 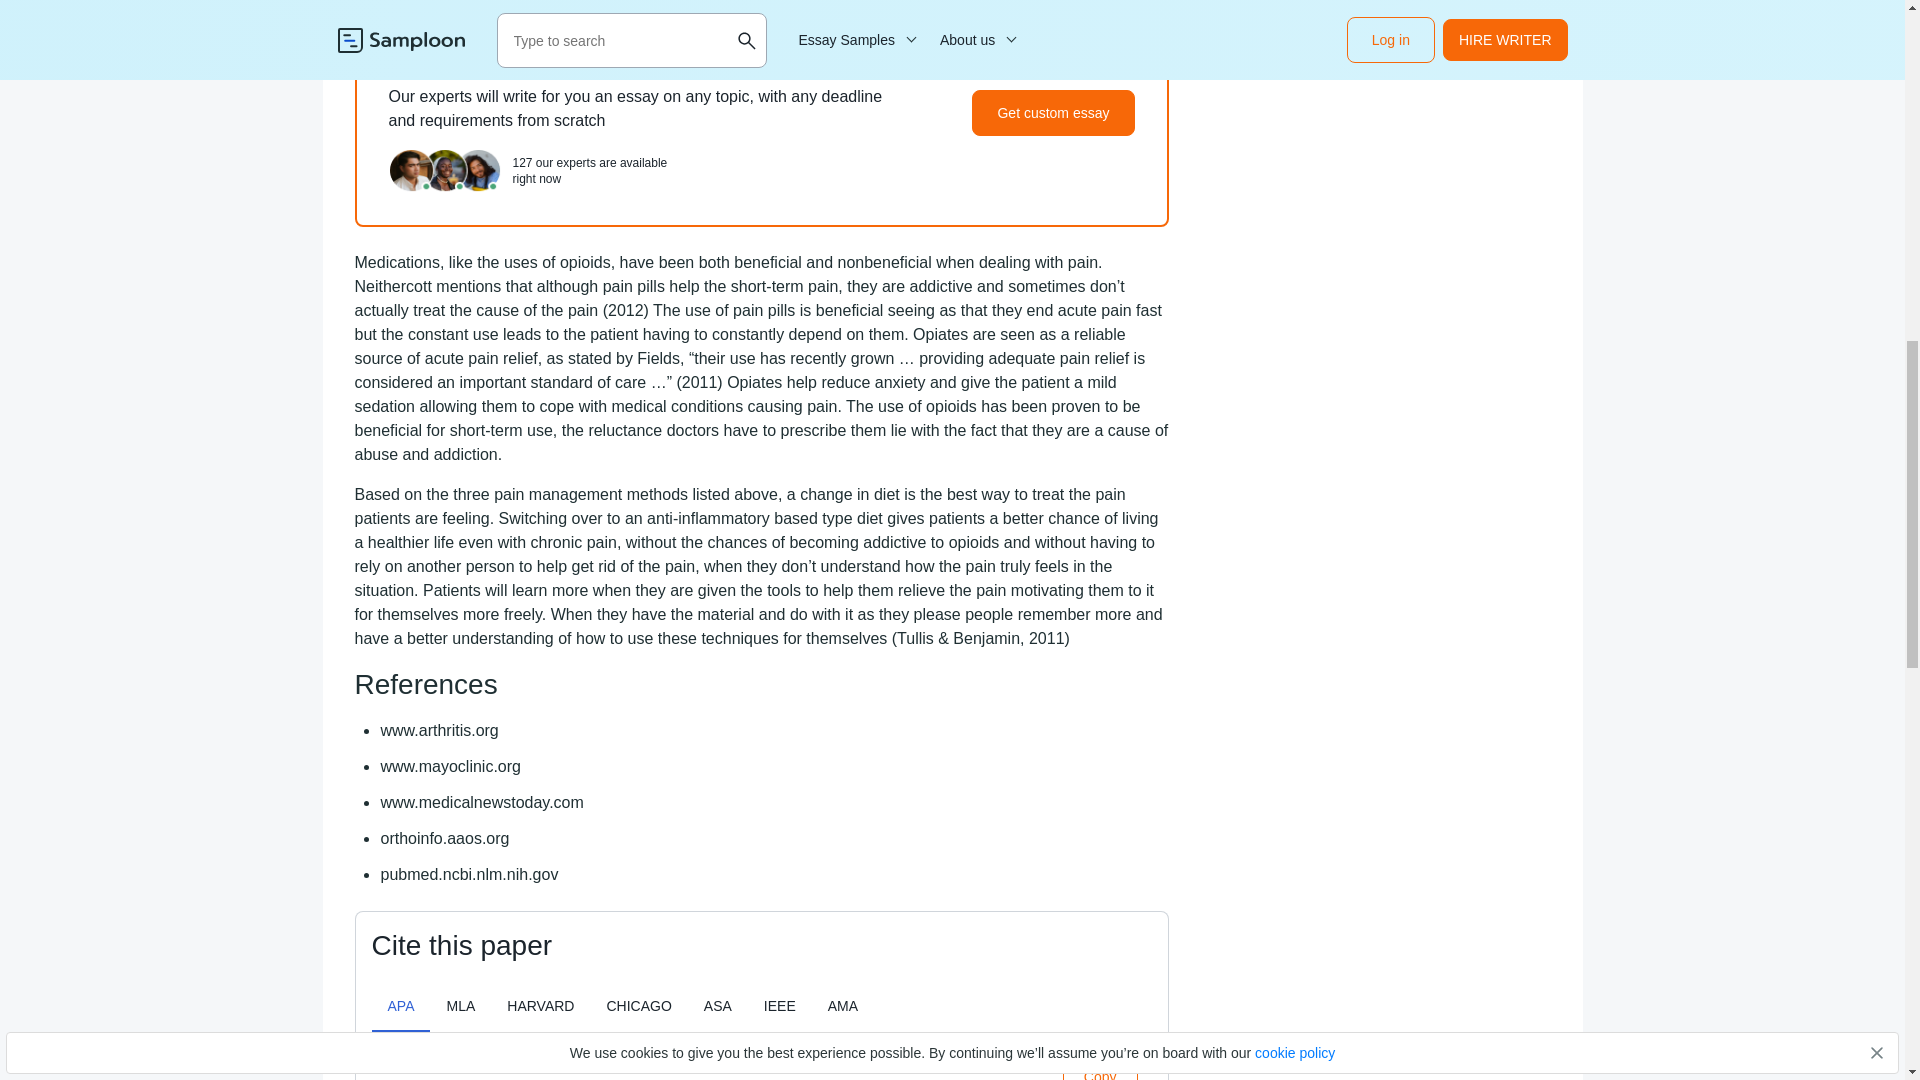 I want to click on www.mayoclinic.org, so click(x=451, y=766).